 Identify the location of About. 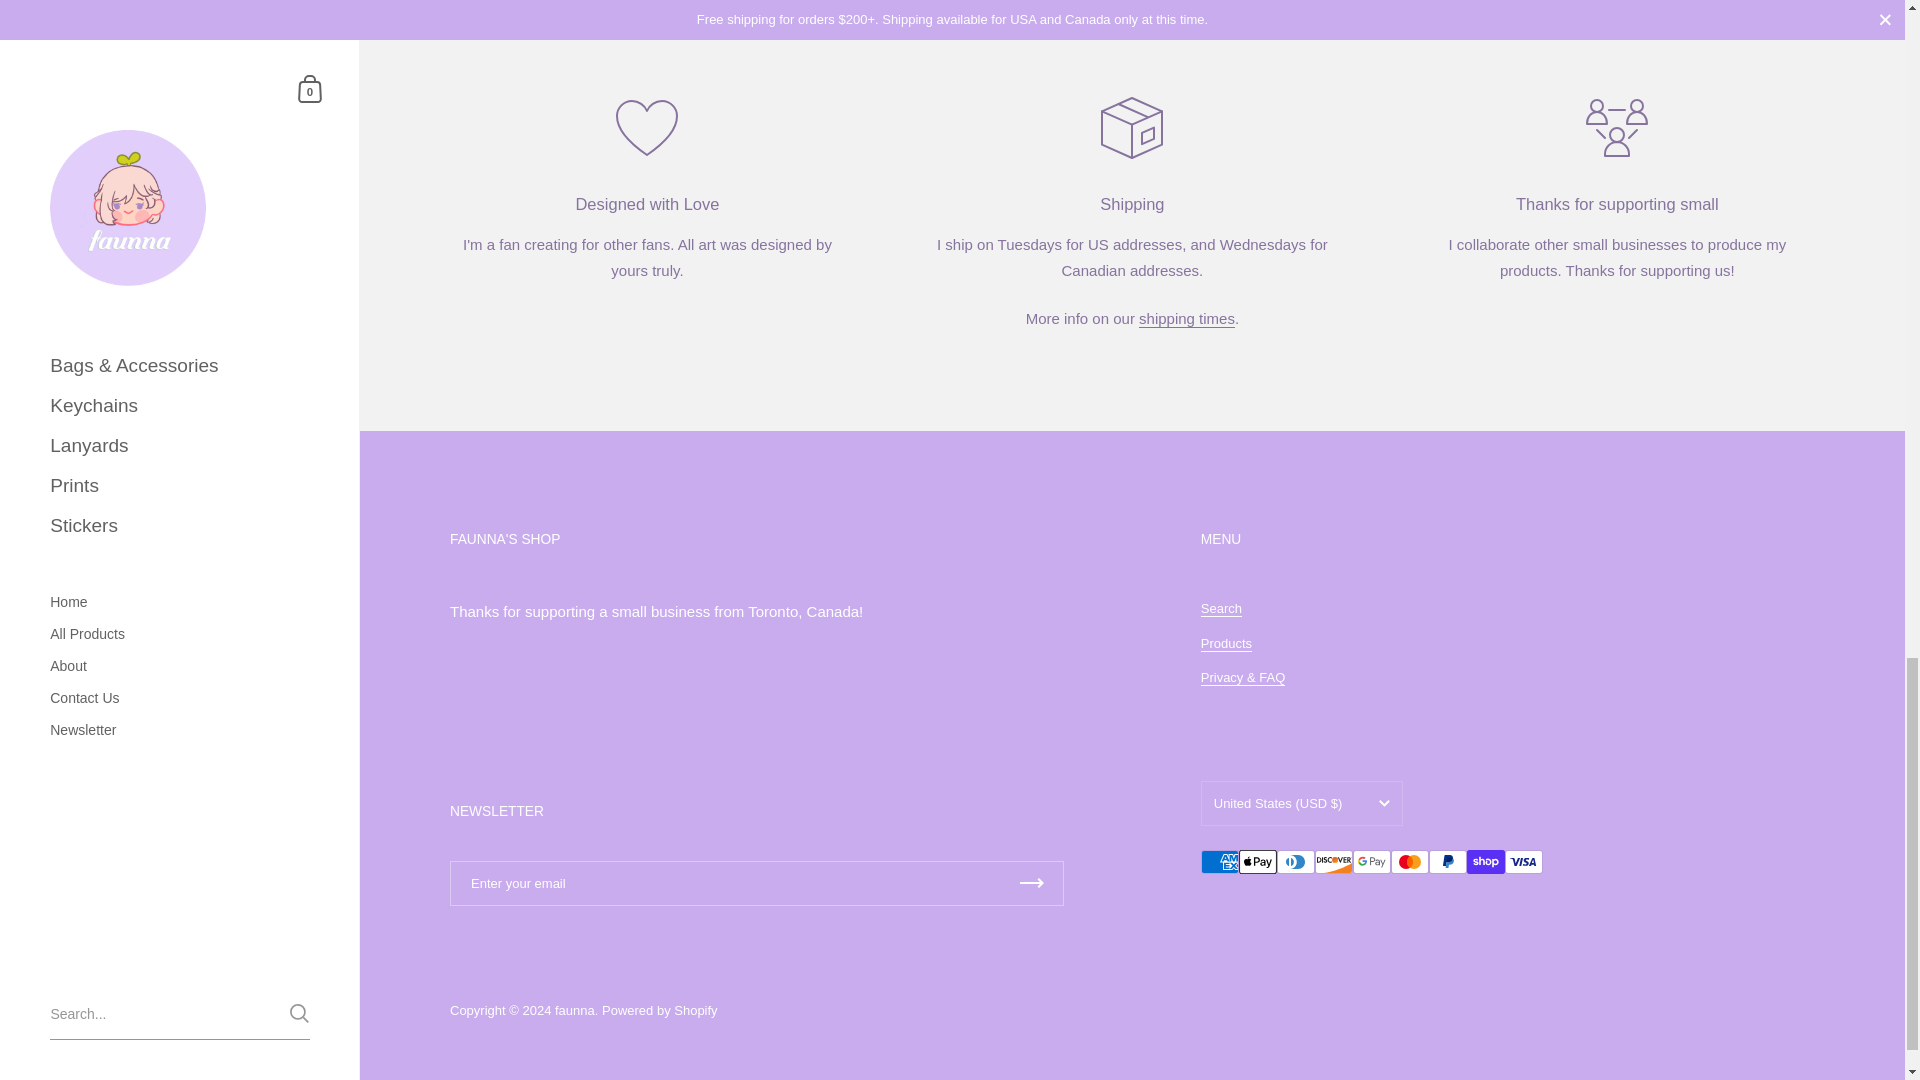
(1186, 318).